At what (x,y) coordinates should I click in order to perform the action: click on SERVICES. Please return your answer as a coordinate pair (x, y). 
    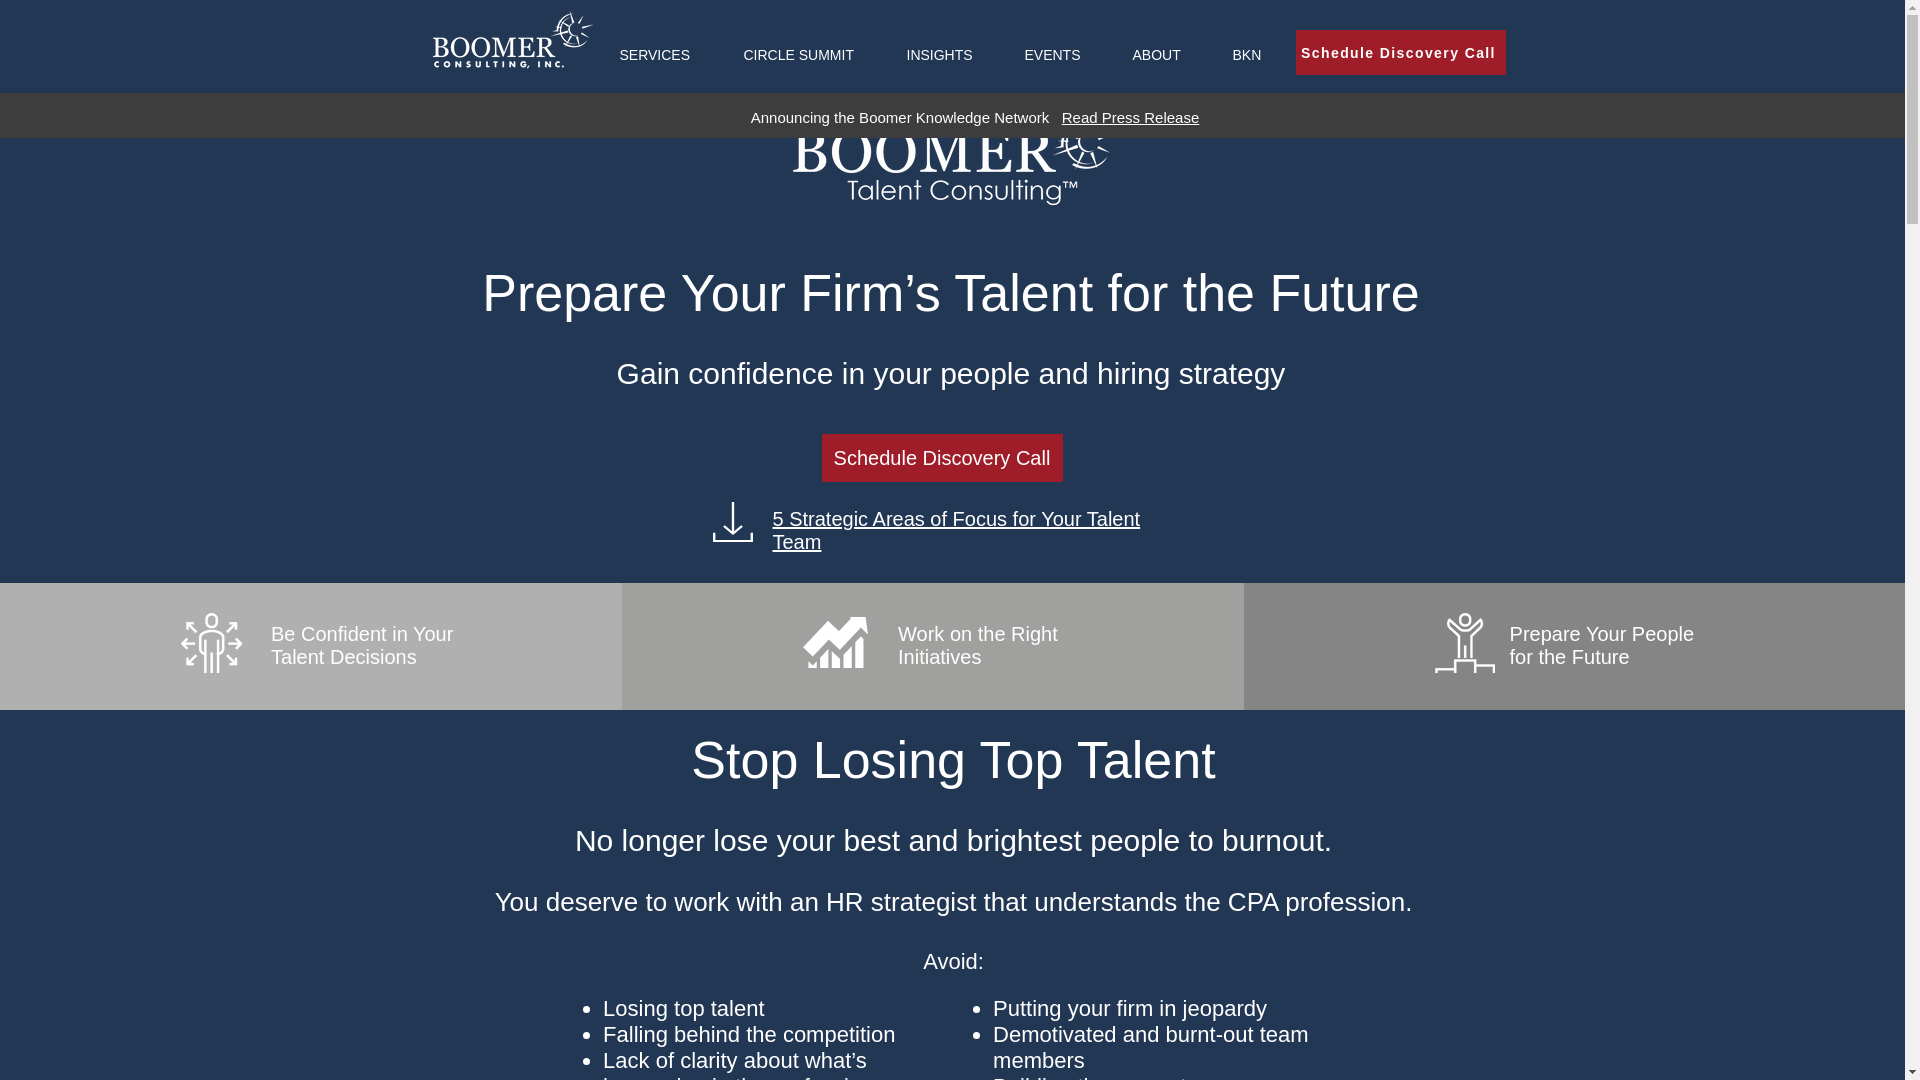
    Looking at the image, I should click on (666, 55).